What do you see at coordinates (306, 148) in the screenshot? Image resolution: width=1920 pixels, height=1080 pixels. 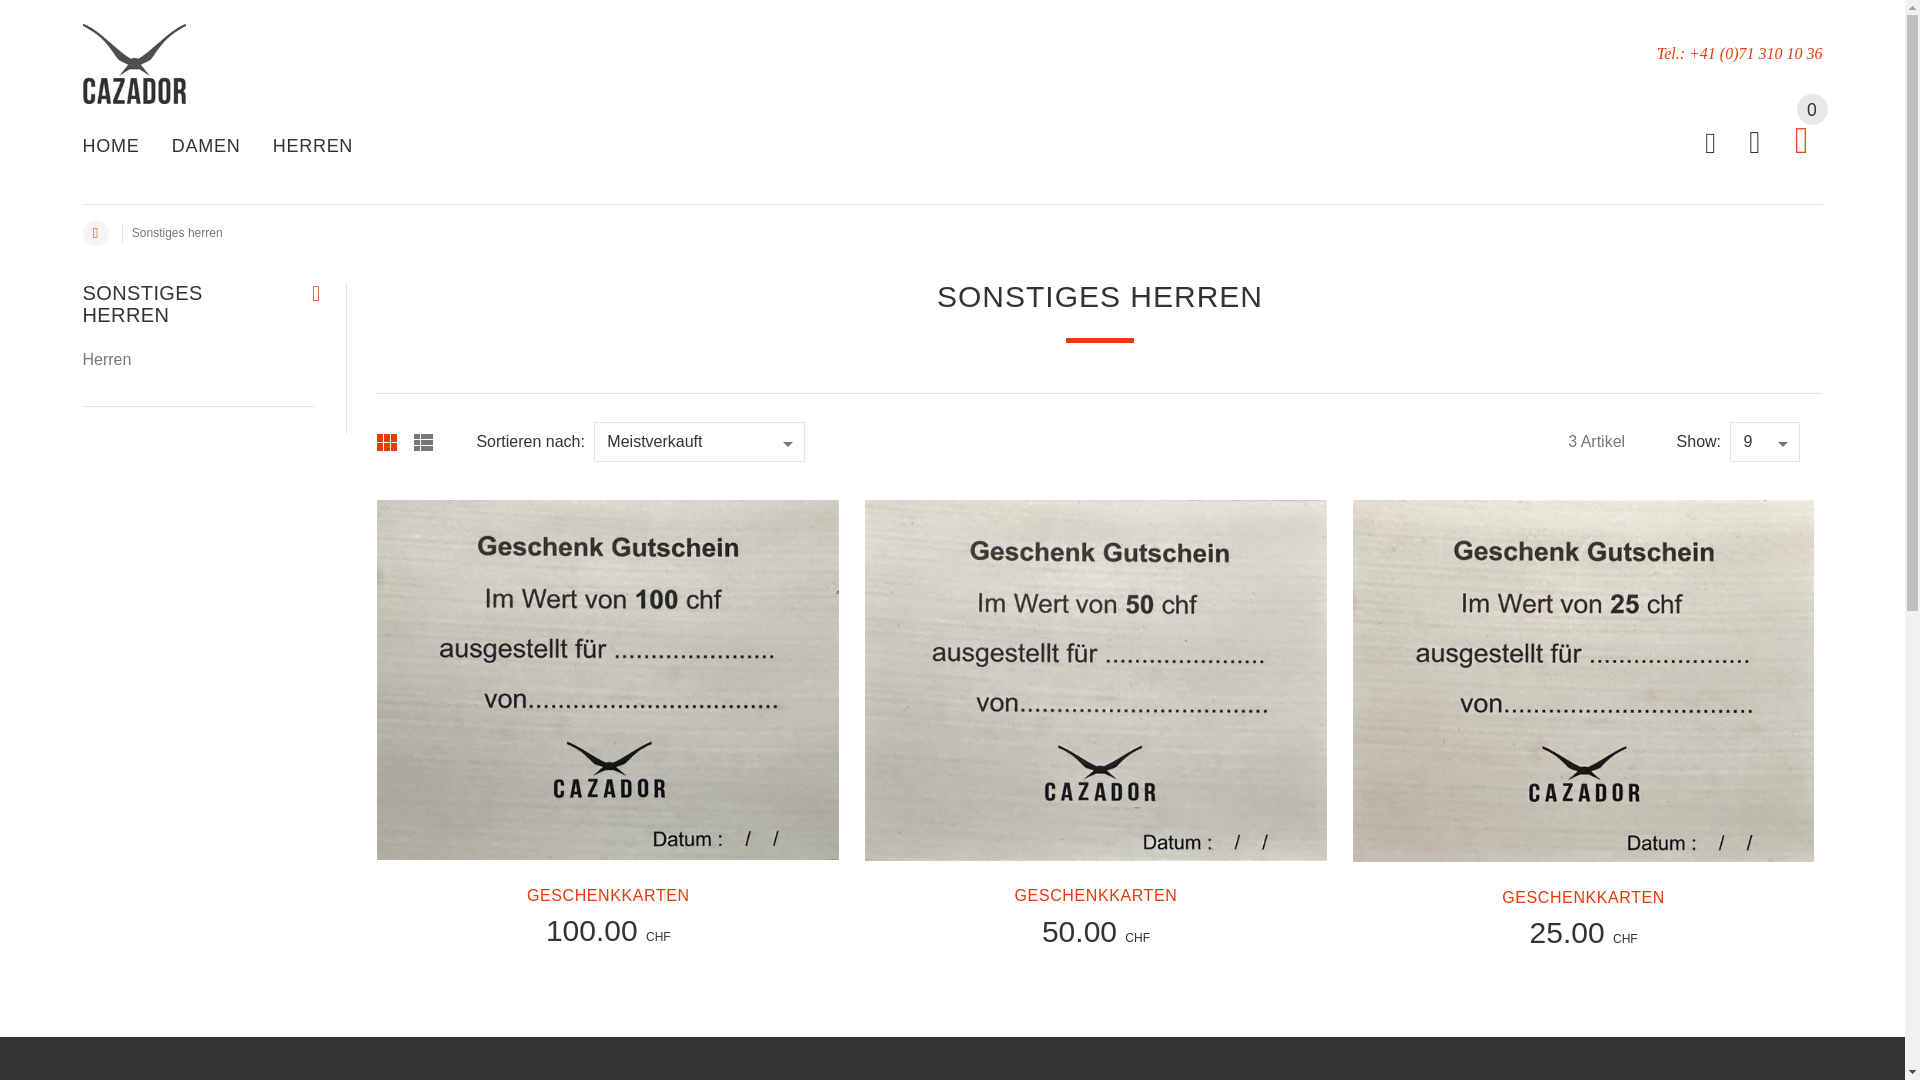 I see `HERREN` at bounding box center [306, 148].